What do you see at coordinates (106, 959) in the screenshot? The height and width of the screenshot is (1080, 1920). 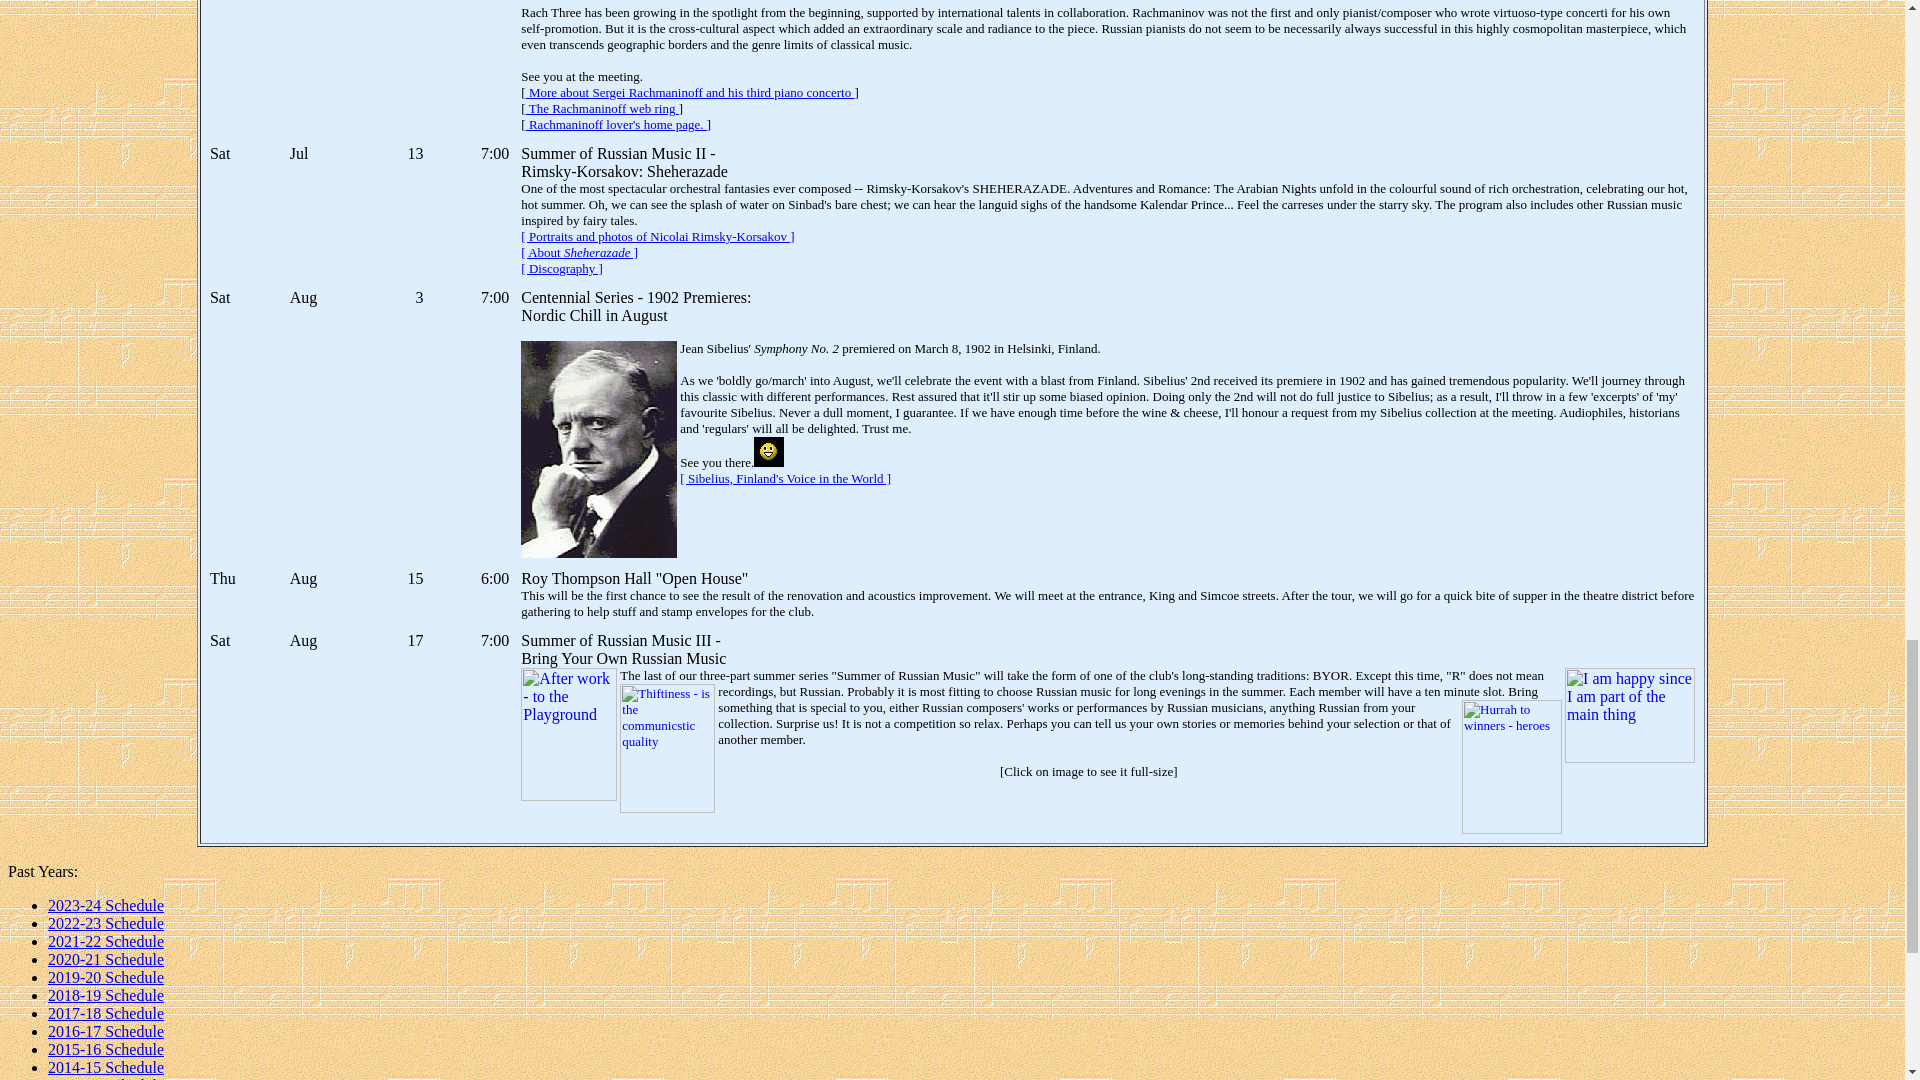 I see `2020-21 Schedule` at bounding box center [106, 959].